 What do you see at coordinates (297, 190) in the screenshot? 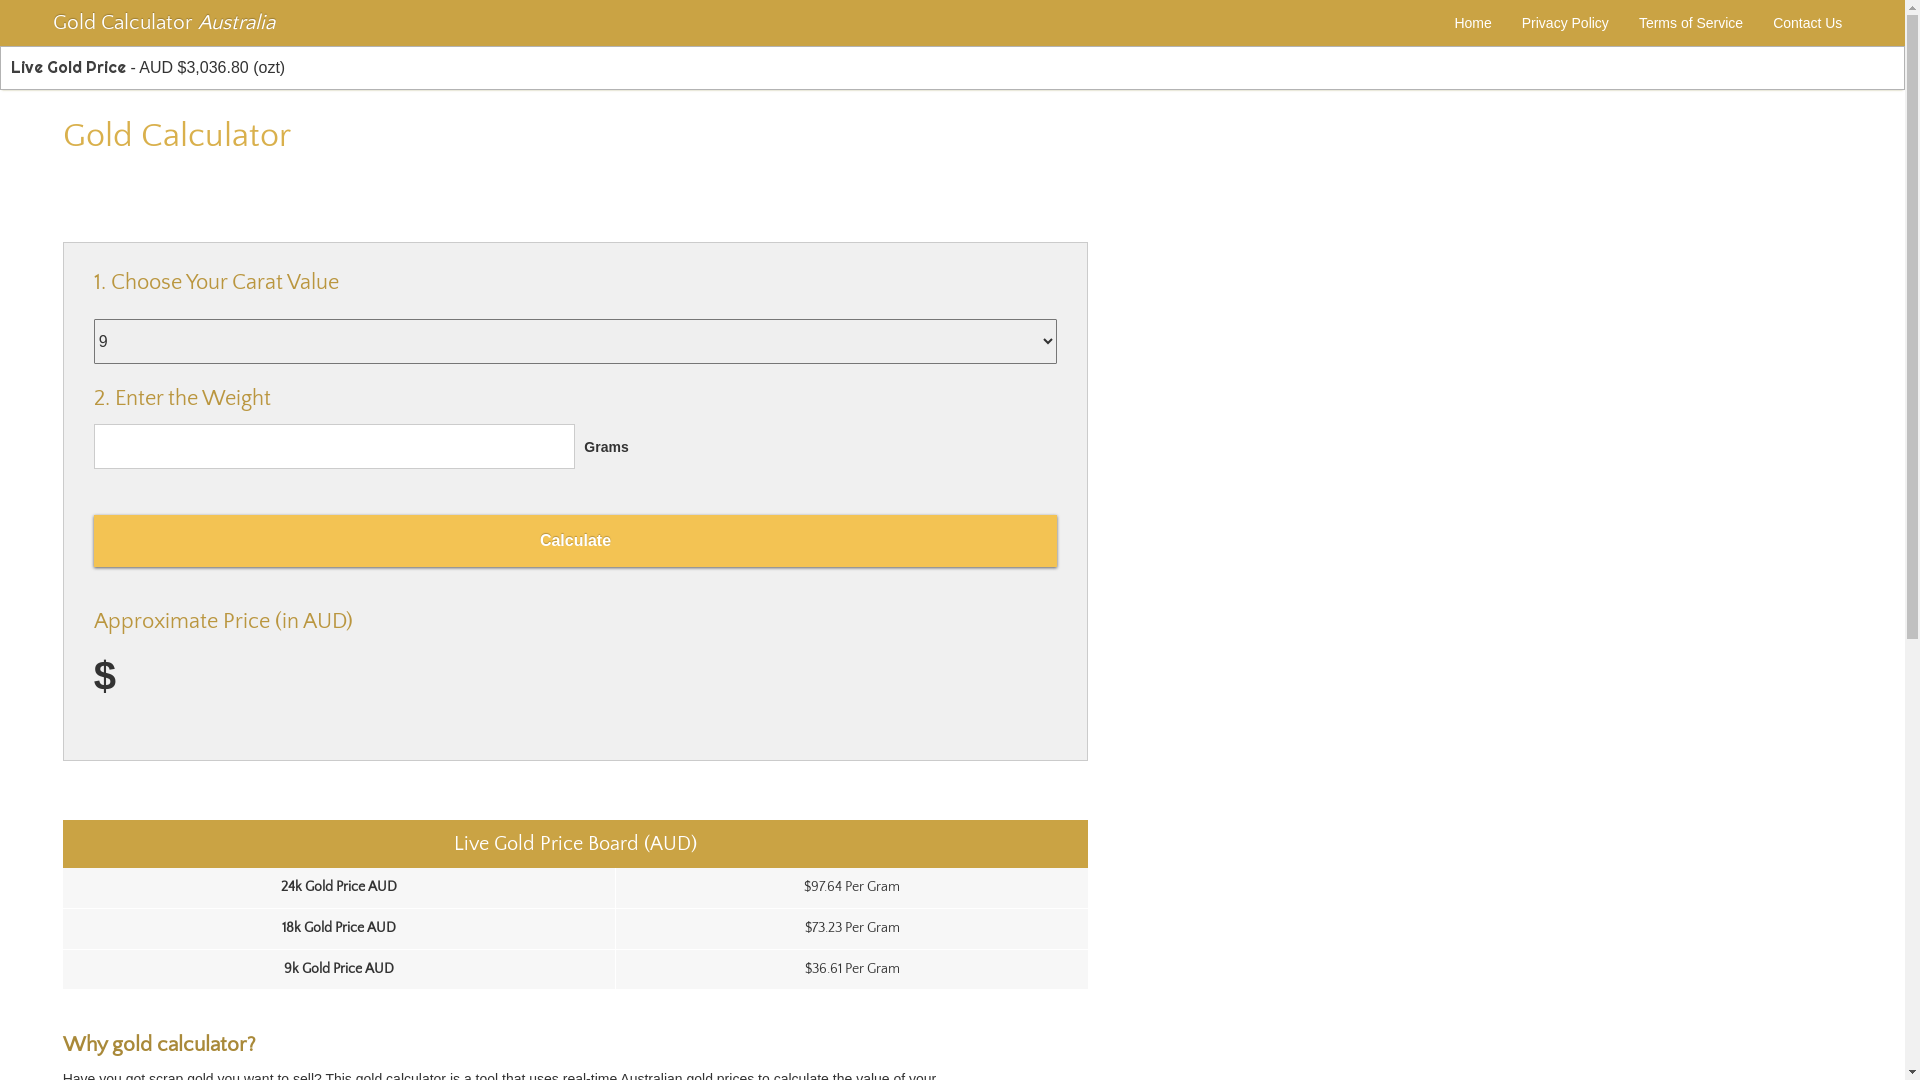
I see `Advertisement` at bounding box center [297, 190].